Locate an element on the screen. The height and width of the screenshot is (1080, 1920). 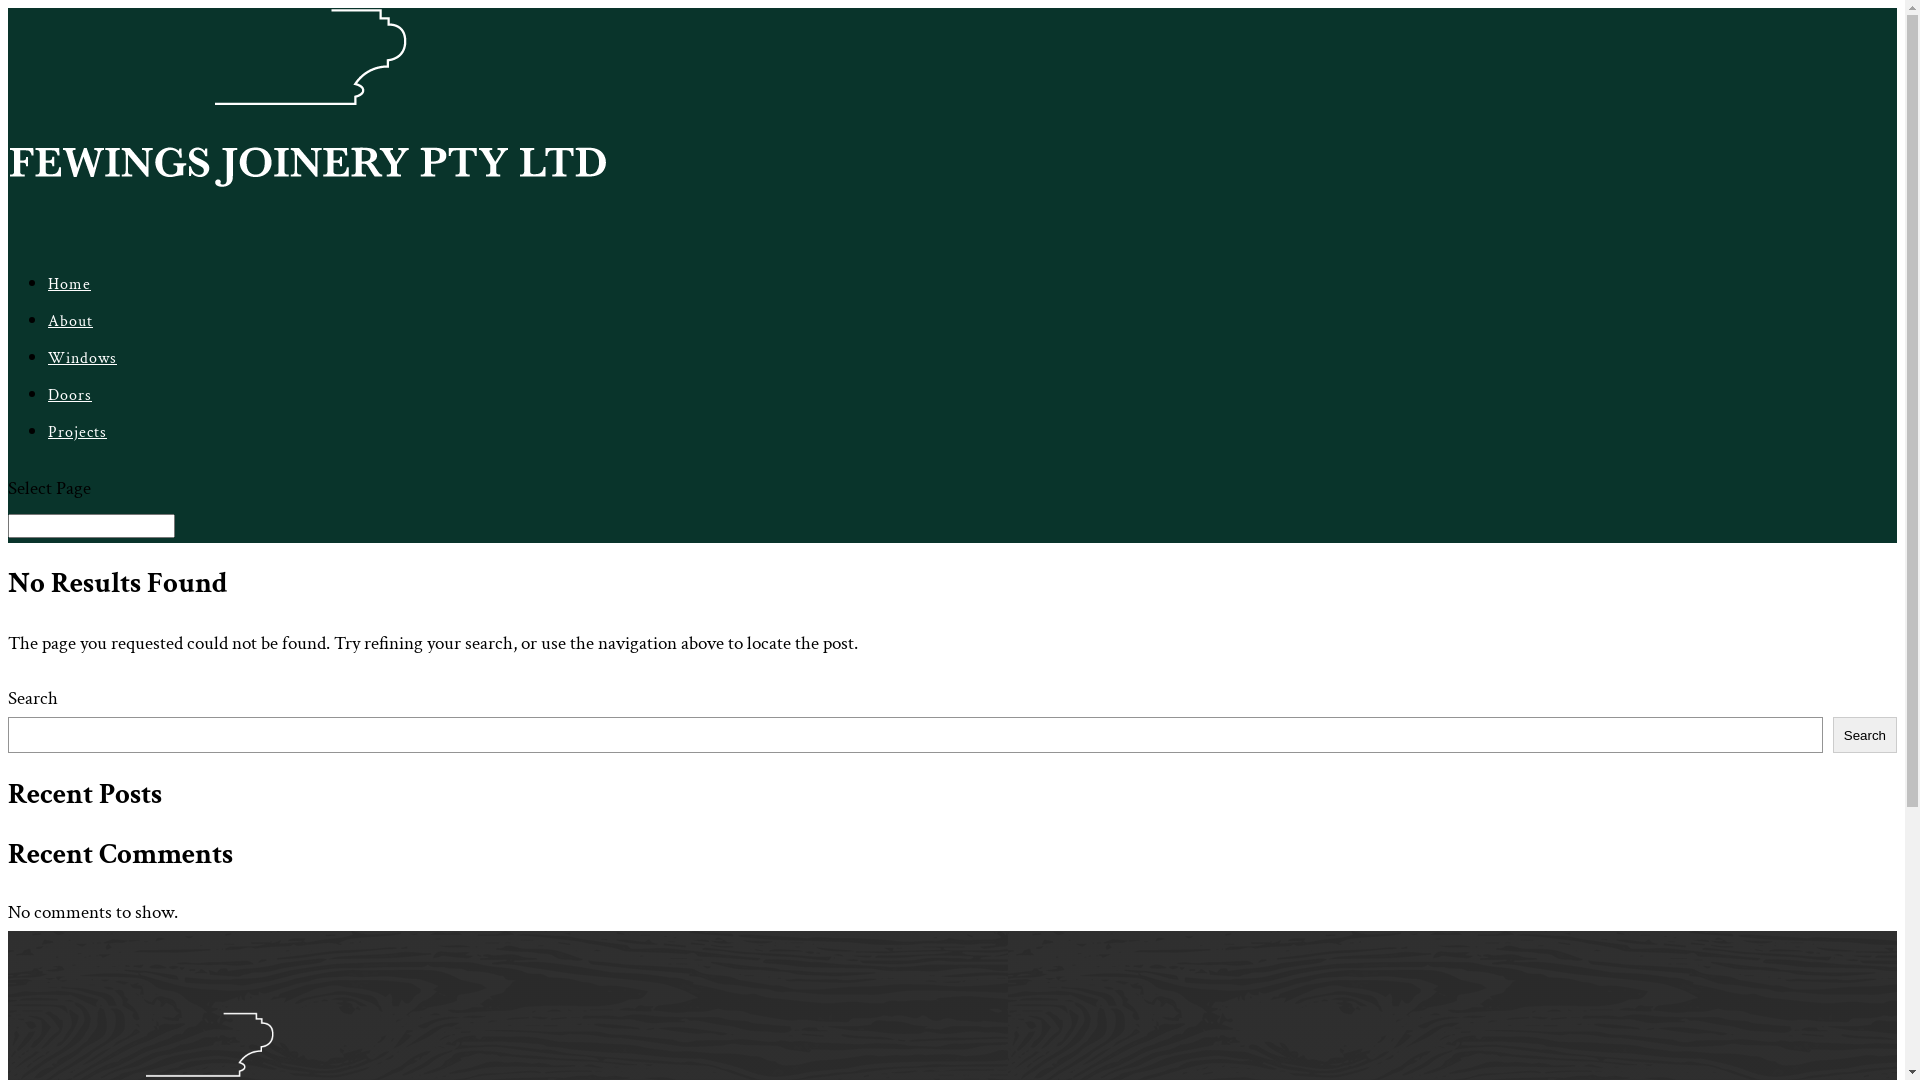
Projects is located at coordinates (78, 452).